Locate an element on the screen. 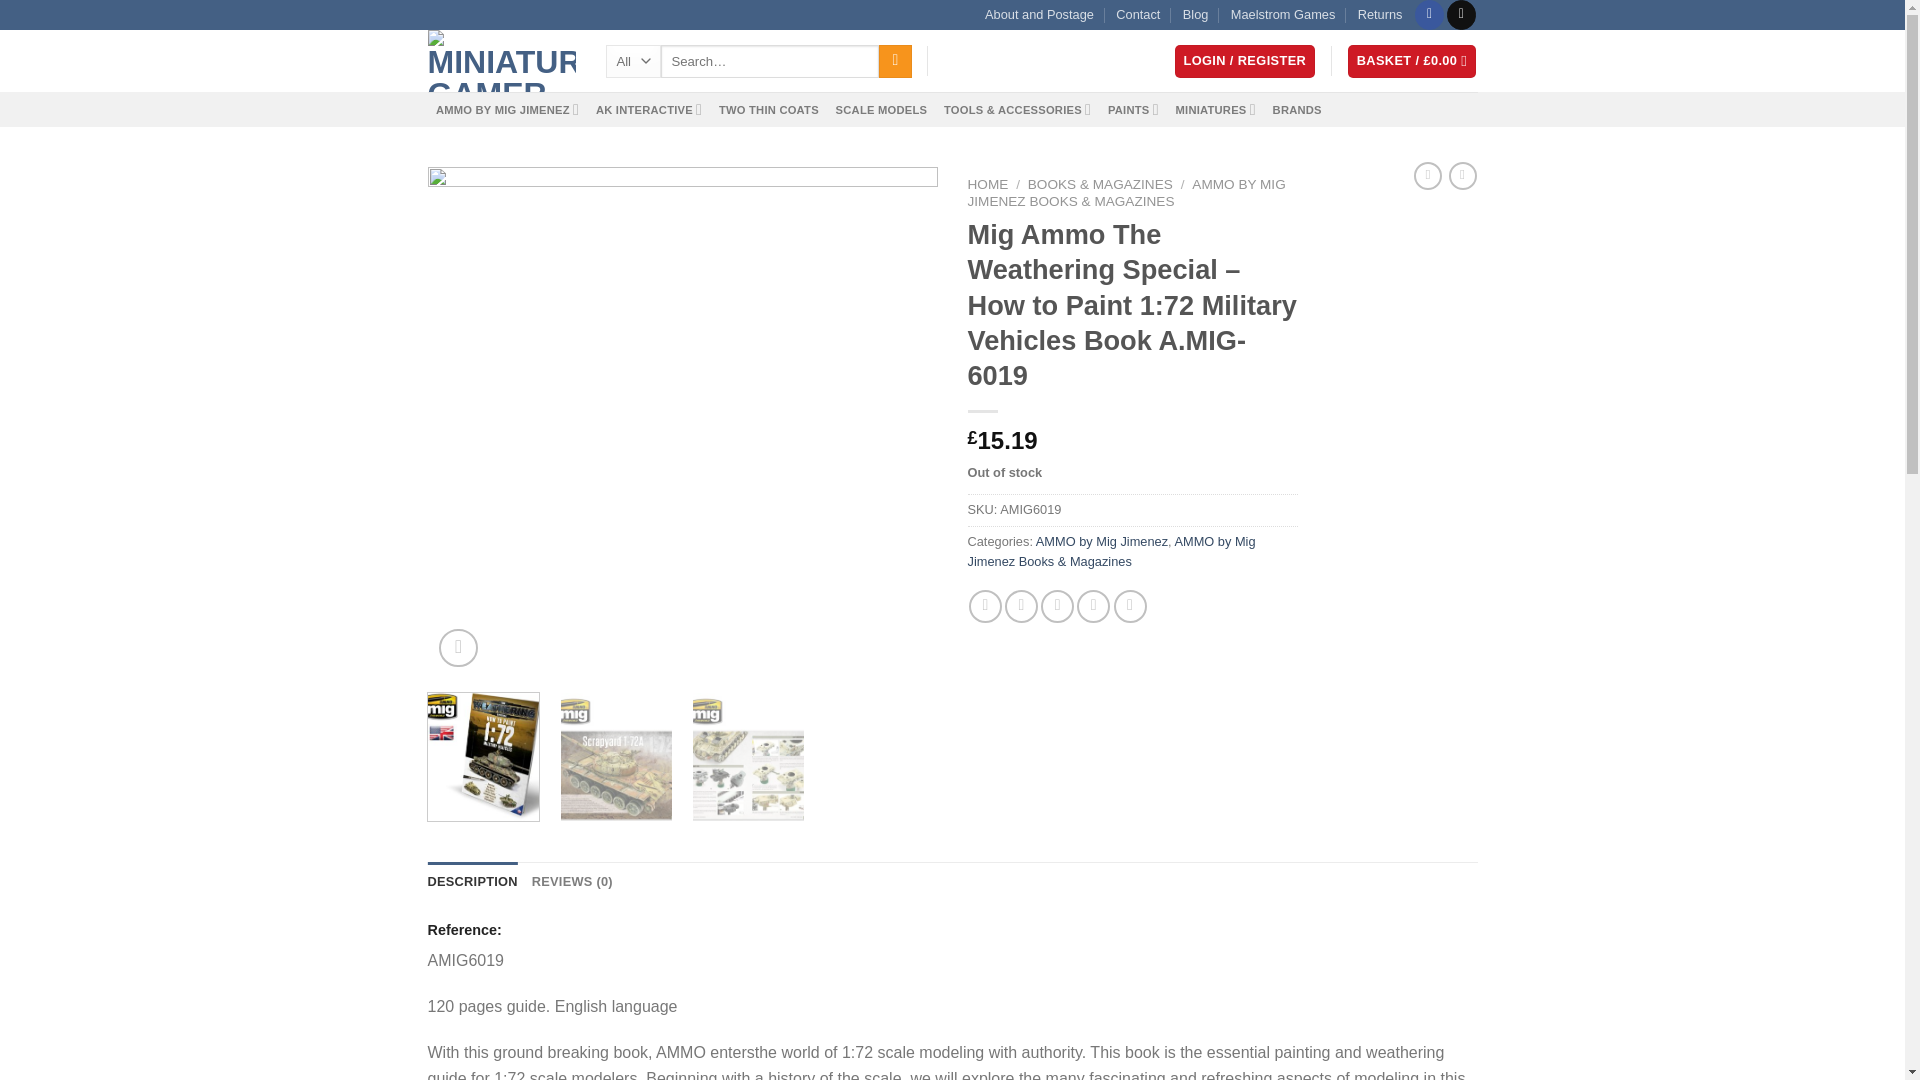 The width and height of the screenshot is (1920, 1080). Basket is located at coordinates (1412, 61).